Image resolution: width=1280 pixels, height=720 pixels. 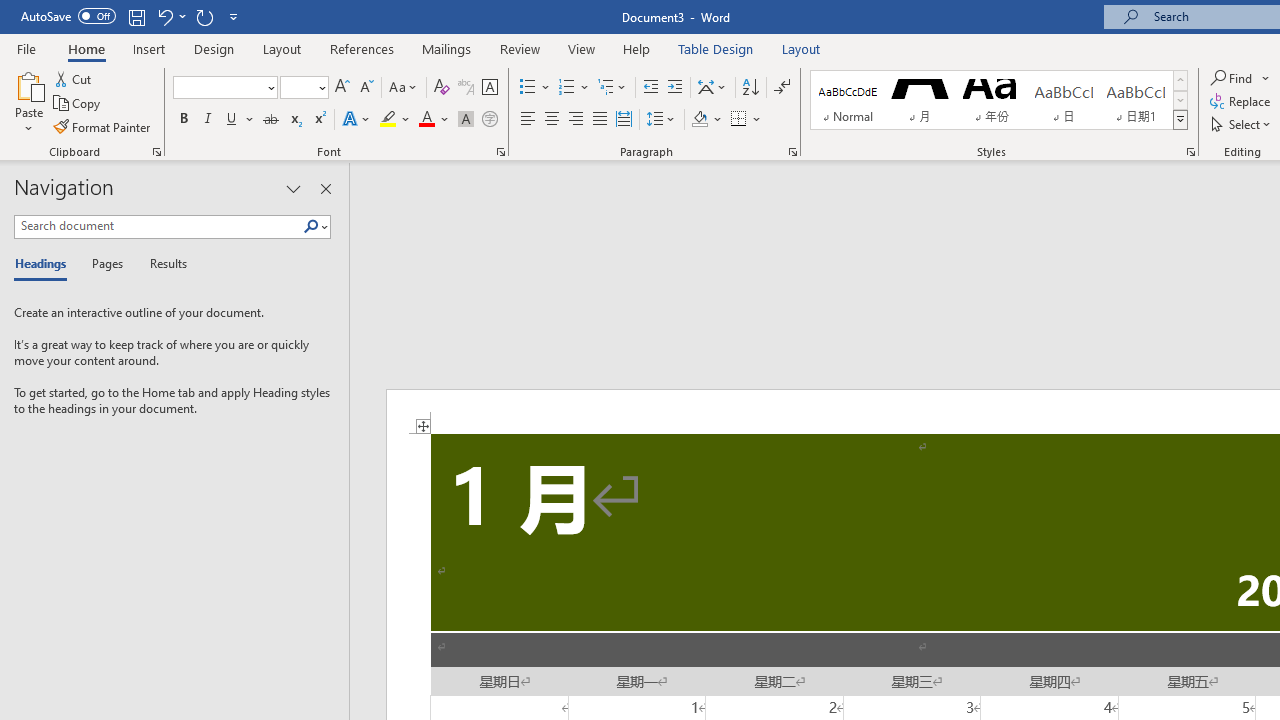 What do you see at coordinates (78, 104) in the screenshot?
I see `Copy` at bounding box center [78, 104].